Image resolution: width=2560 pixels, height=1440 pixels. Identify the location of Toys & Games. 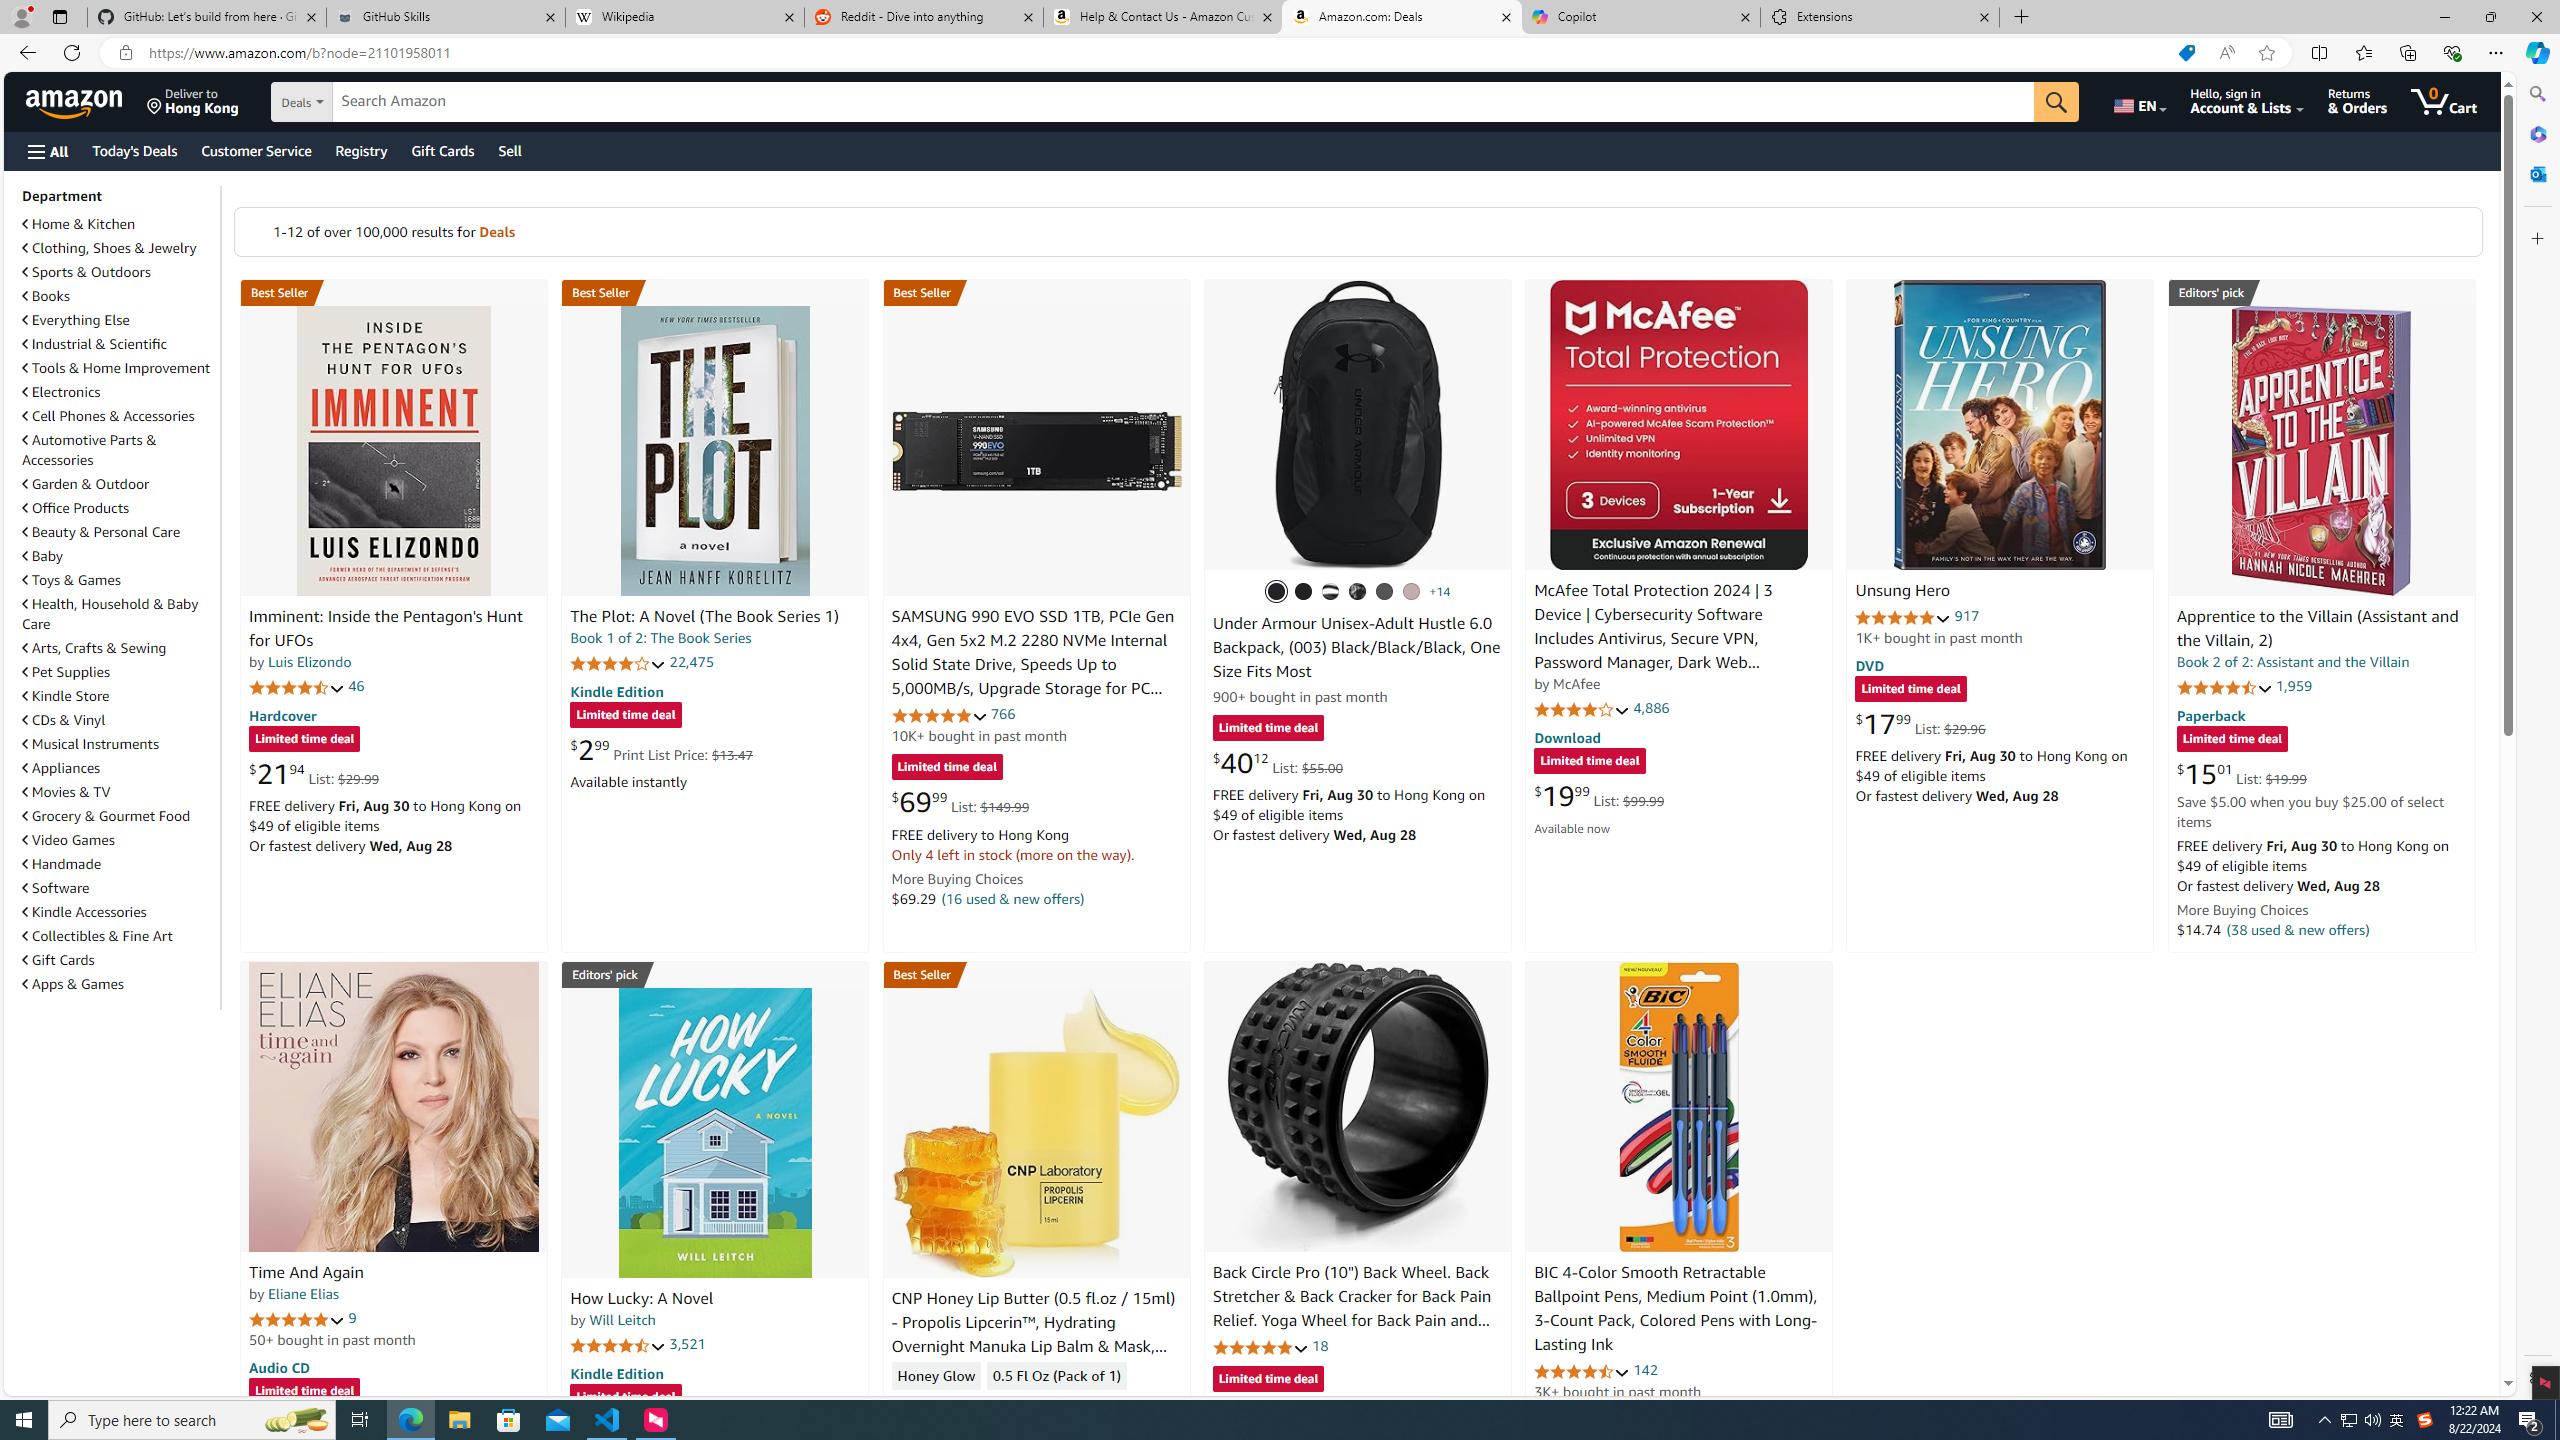
(72, 580).